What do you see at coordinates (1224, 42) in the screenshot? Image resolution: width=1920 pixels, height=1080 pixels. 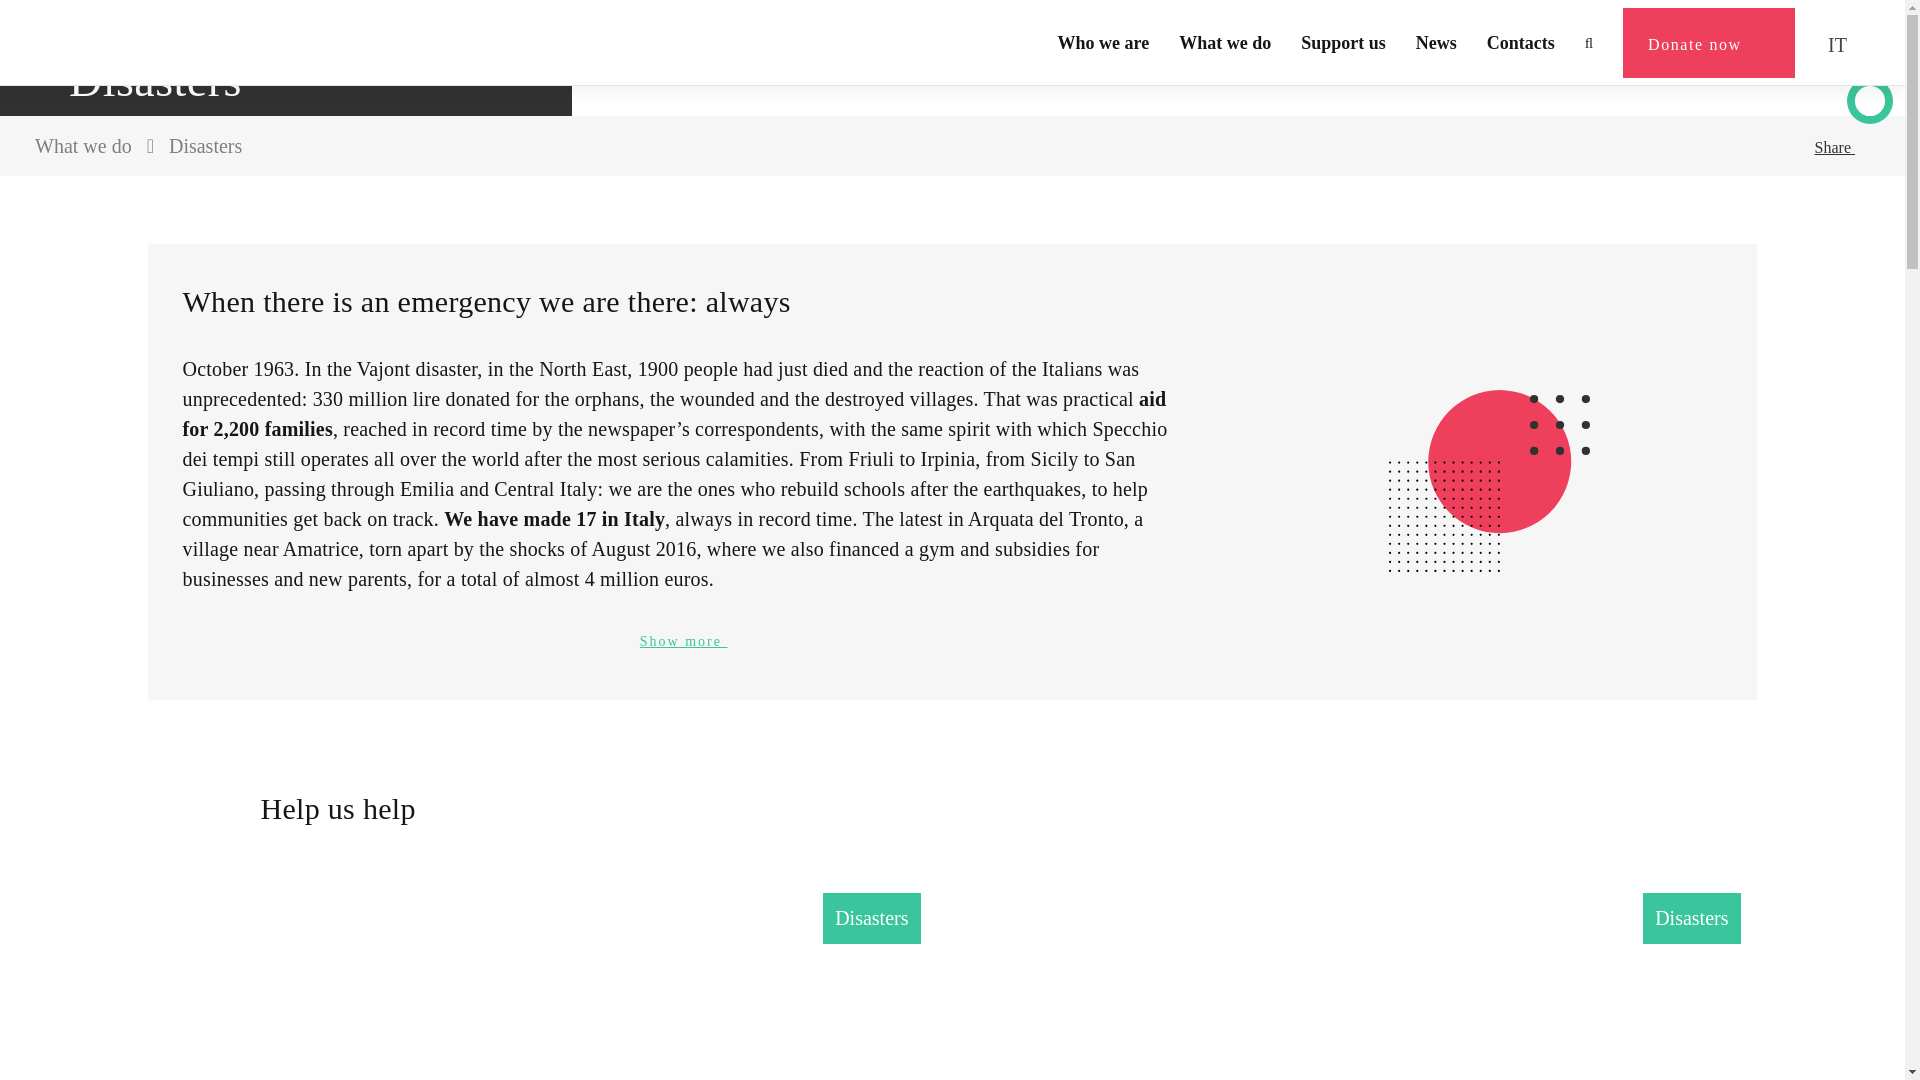 I see `What we do` at bounding box center [1224, 42].